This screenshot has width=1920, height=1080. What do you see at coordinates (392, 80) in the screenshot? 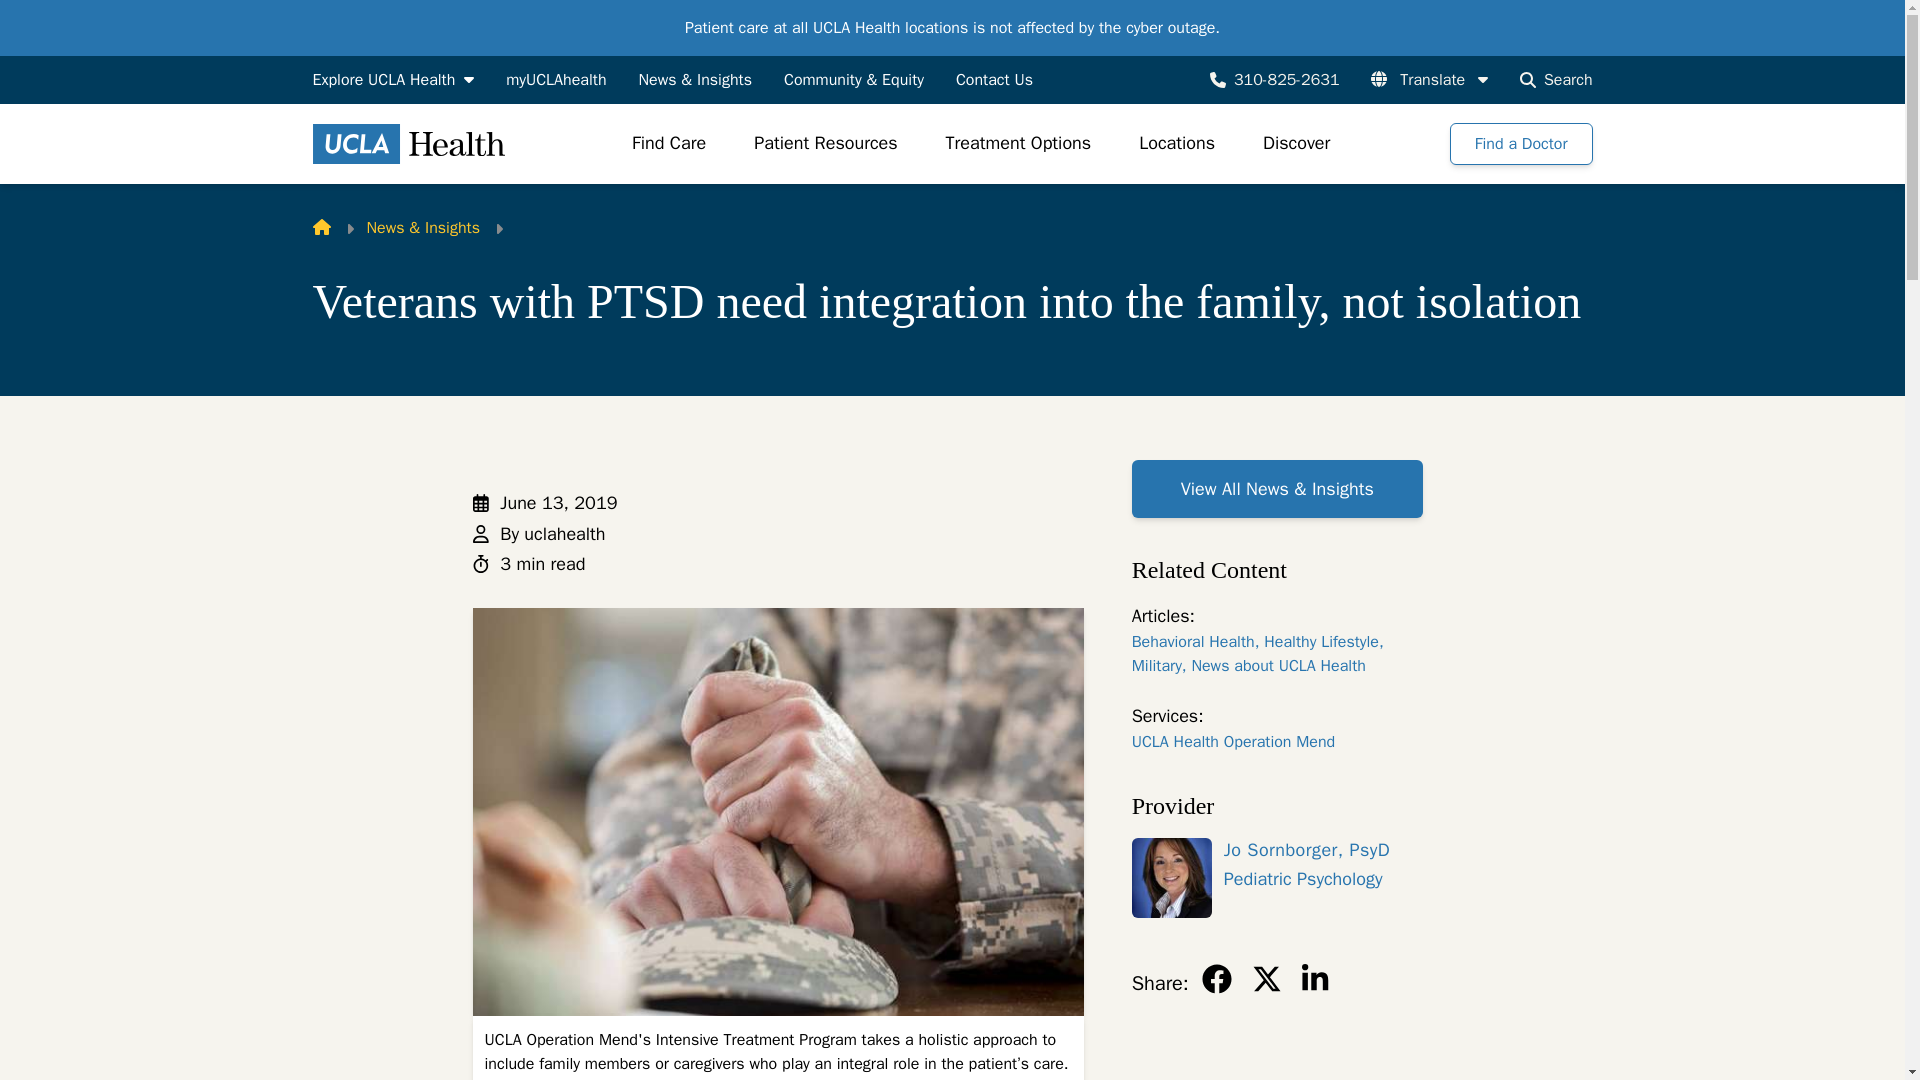
I see `Explore UCLA Health` at bounding box center [392, 80].